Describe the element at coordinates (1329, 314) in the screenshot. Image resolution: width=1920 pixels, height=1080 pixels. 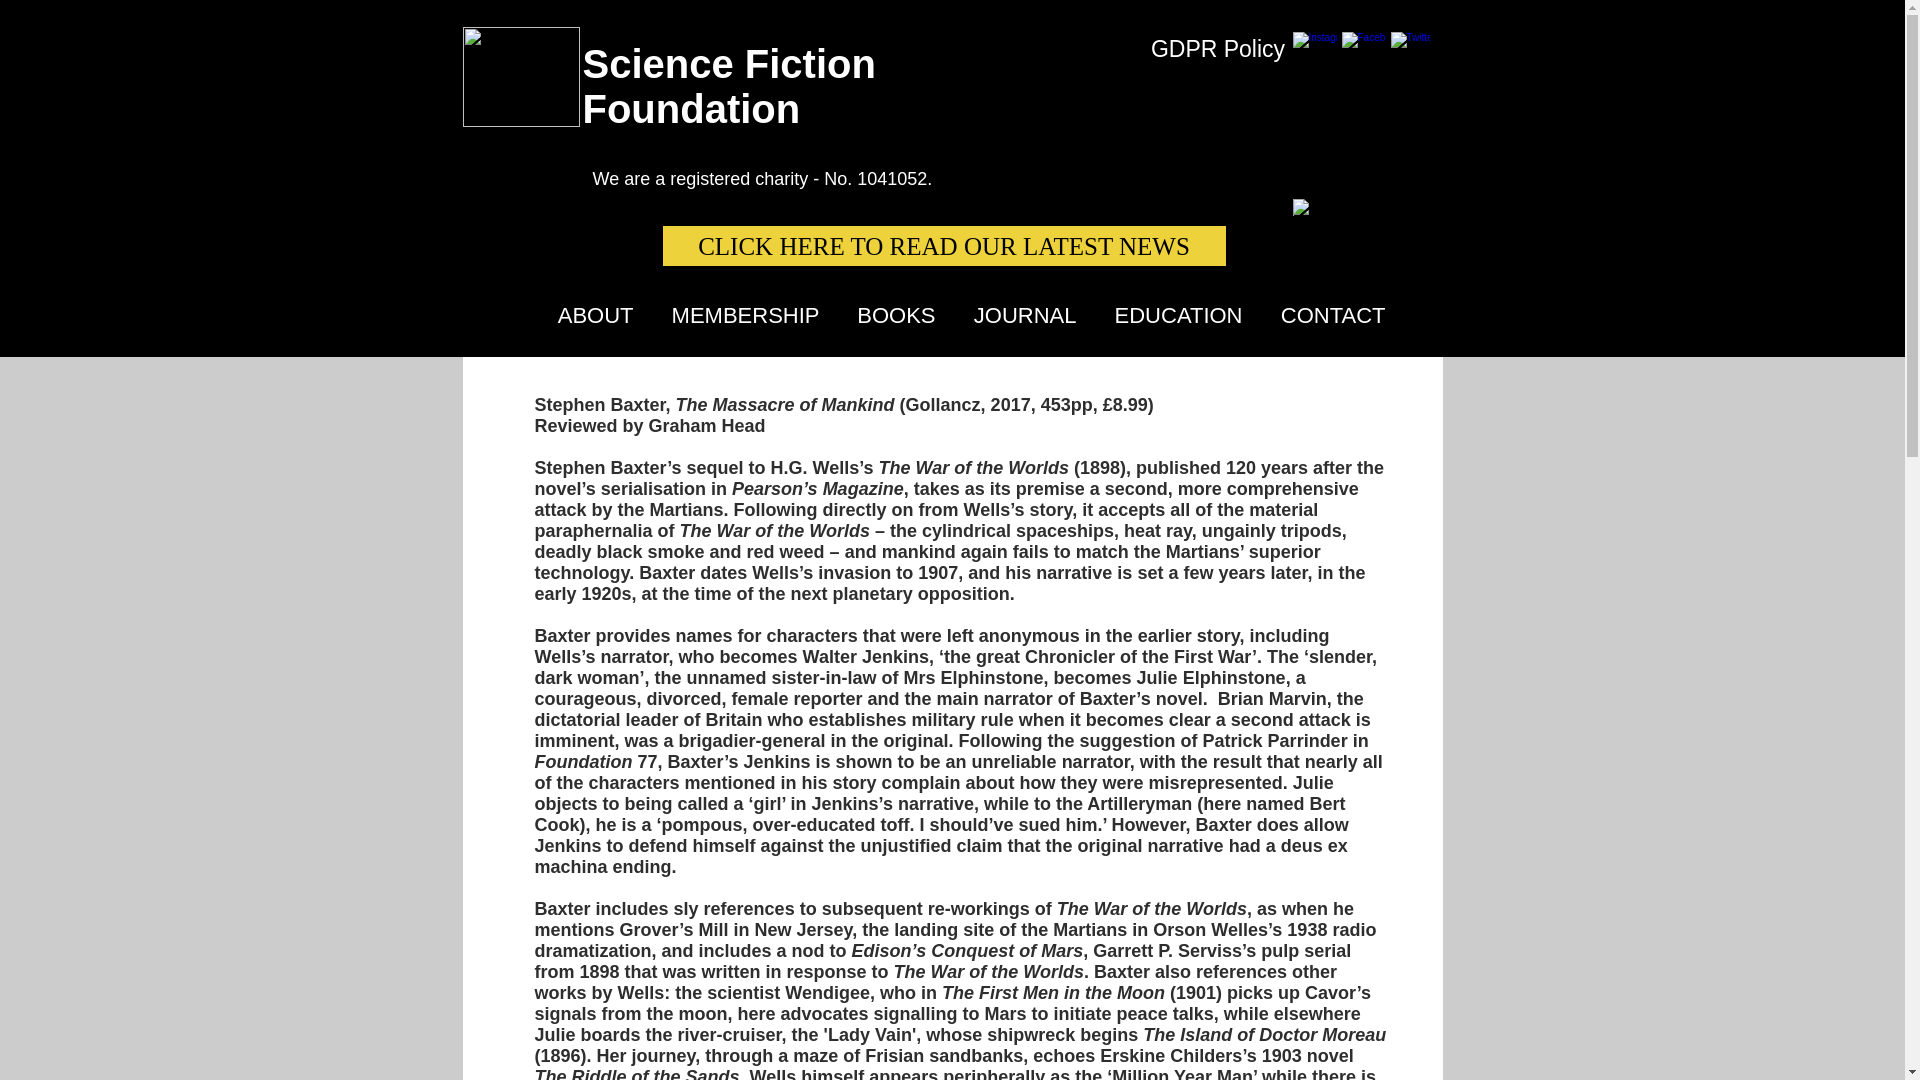
I see `CONTACT` at that location.